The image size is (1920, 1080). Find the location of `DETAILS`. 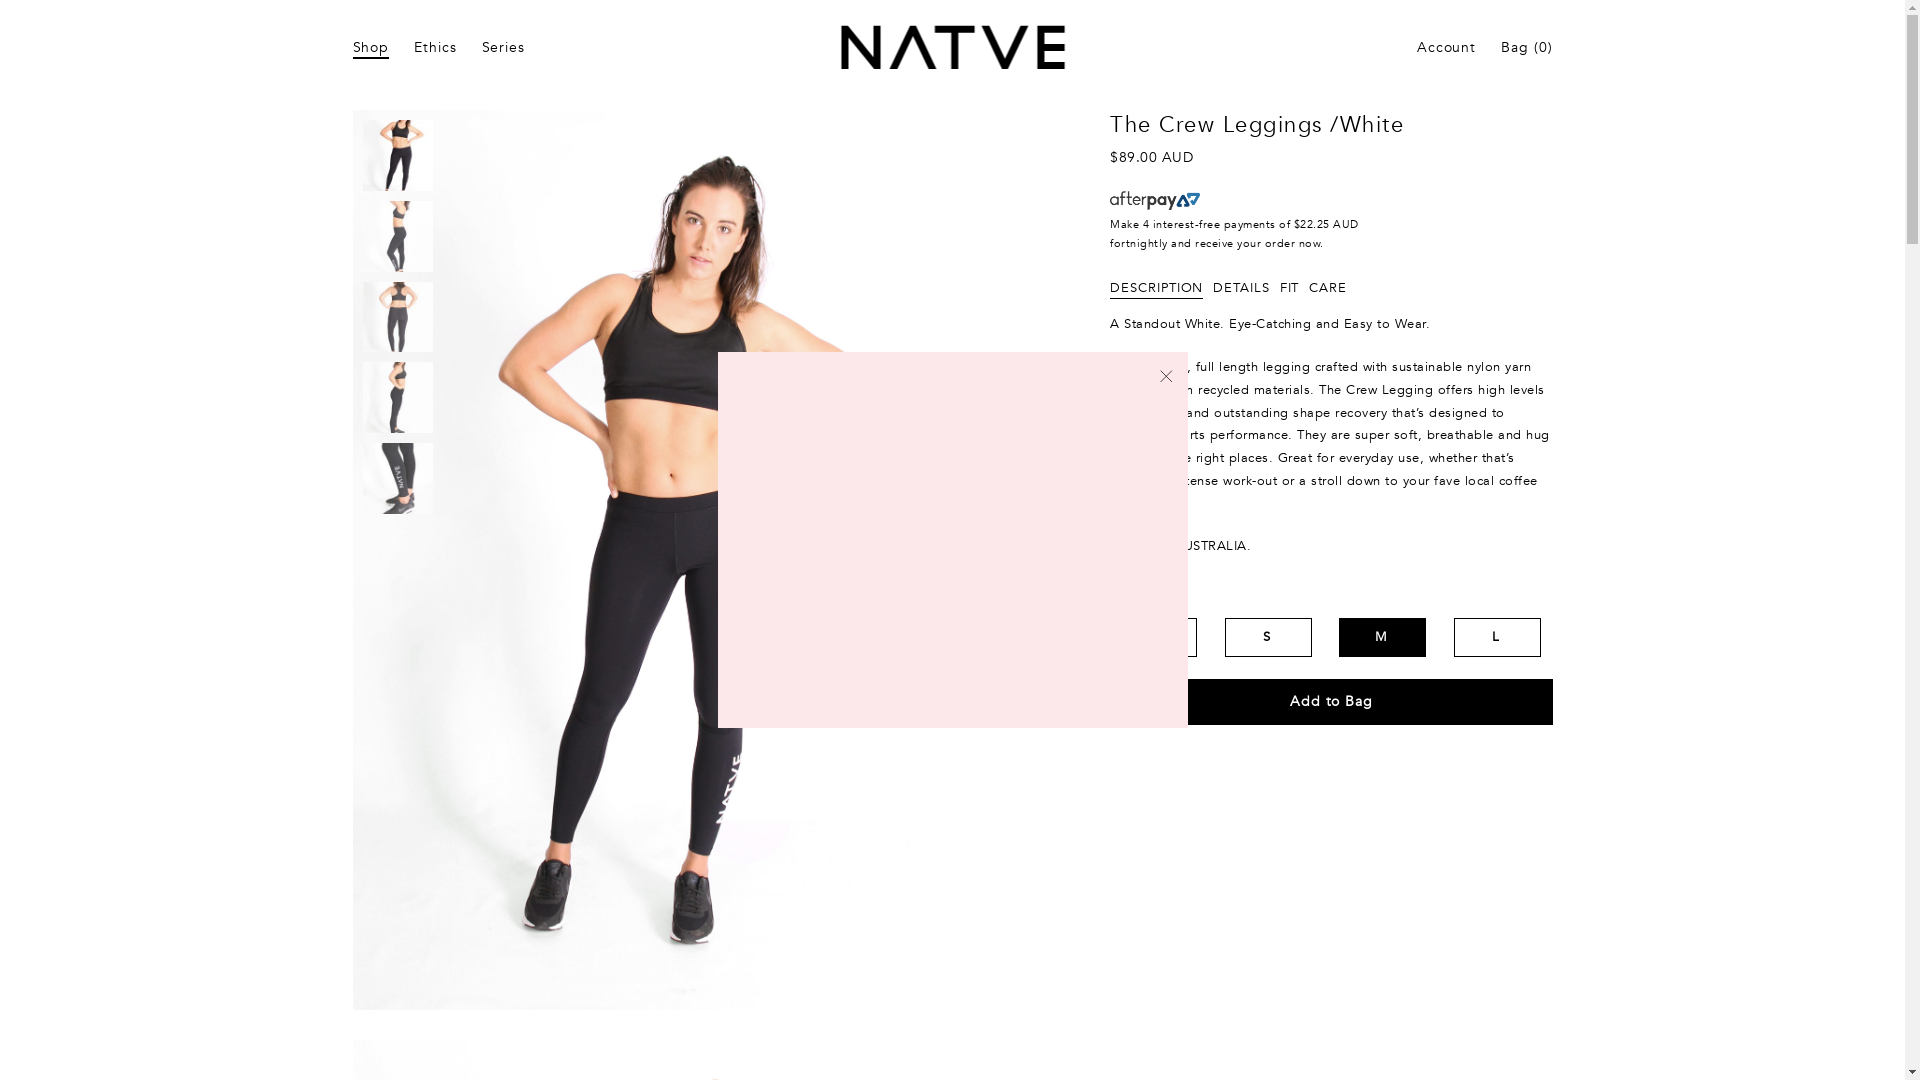

DETAILS is located at coordinates (1241, 284).